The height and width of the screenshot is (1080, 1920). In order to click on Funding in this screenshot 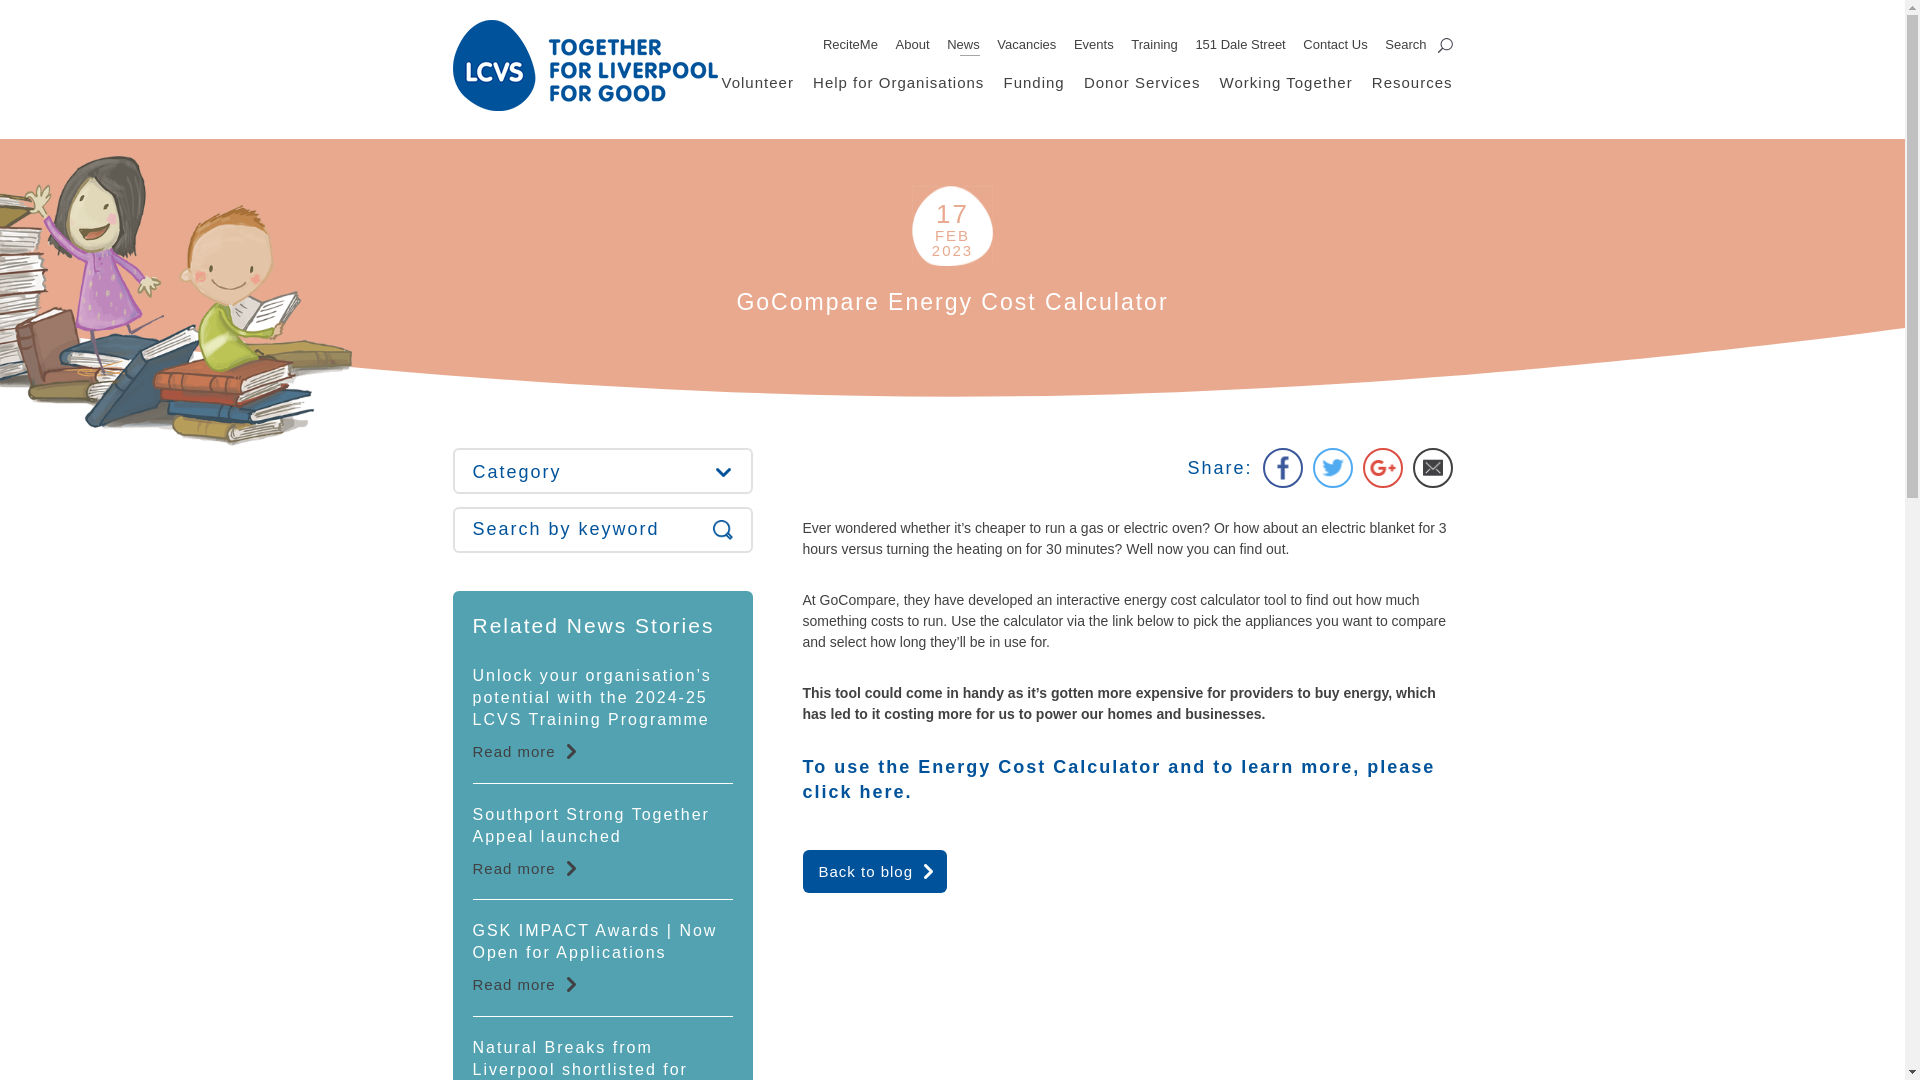, I will do `click(1034, 82)`.